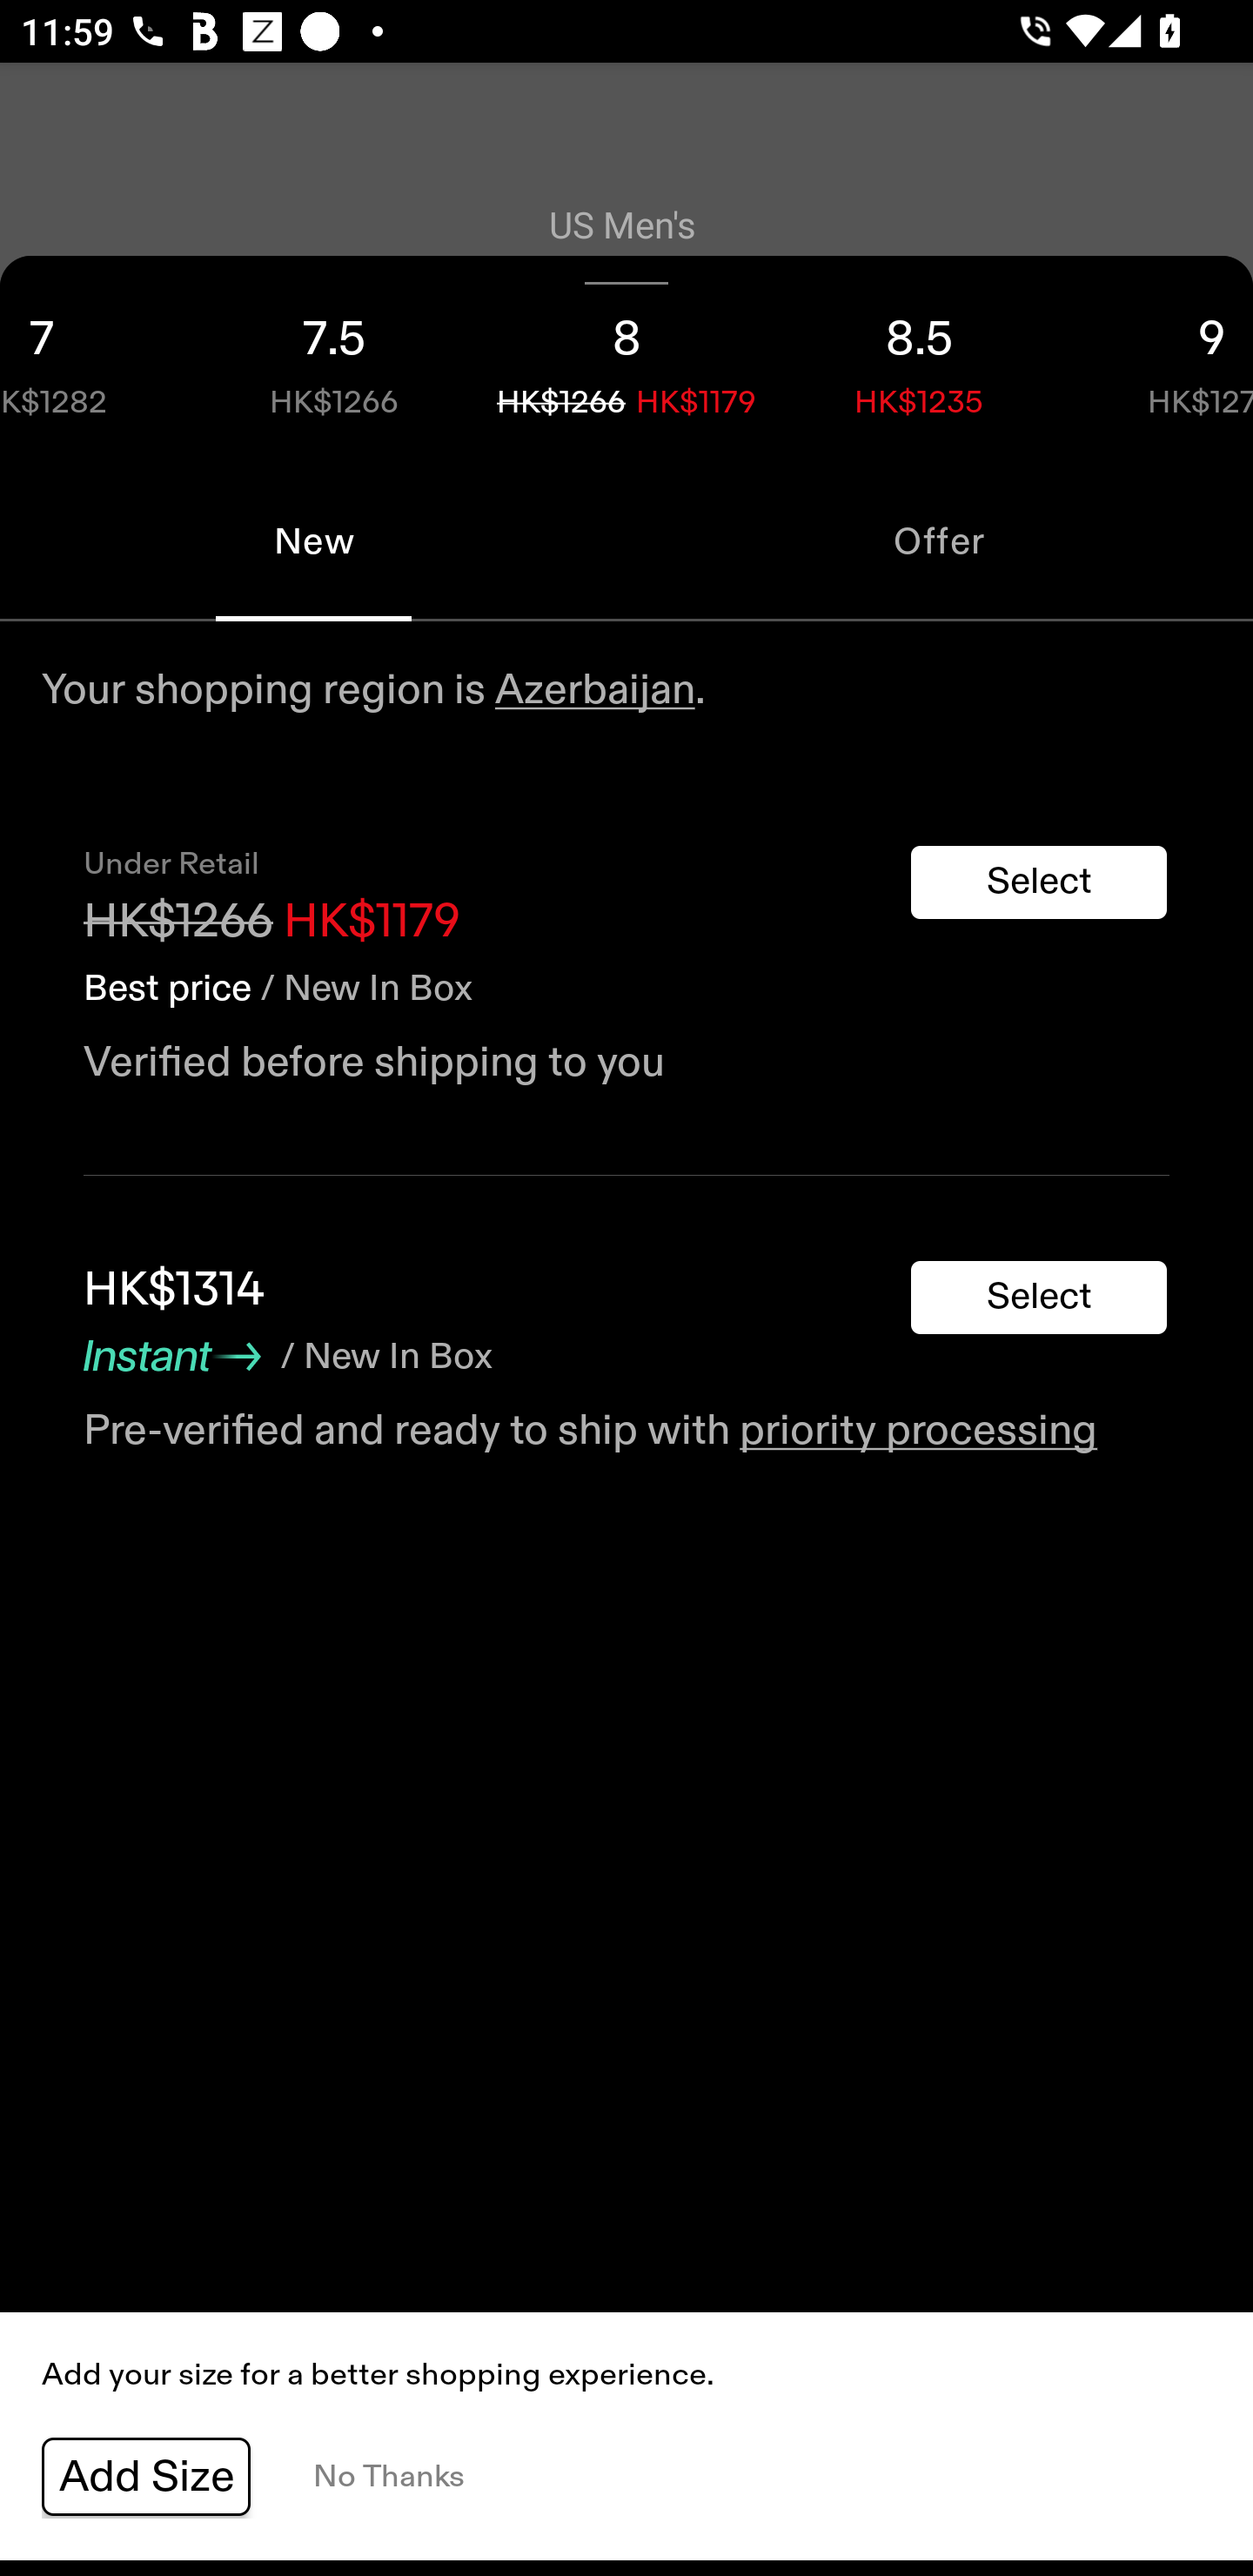 The image size is (1253, 2576). What do you see at coordinates (1039, 1298) in the screenshot?
I see `Select` at bounding box center [1039, 1298].